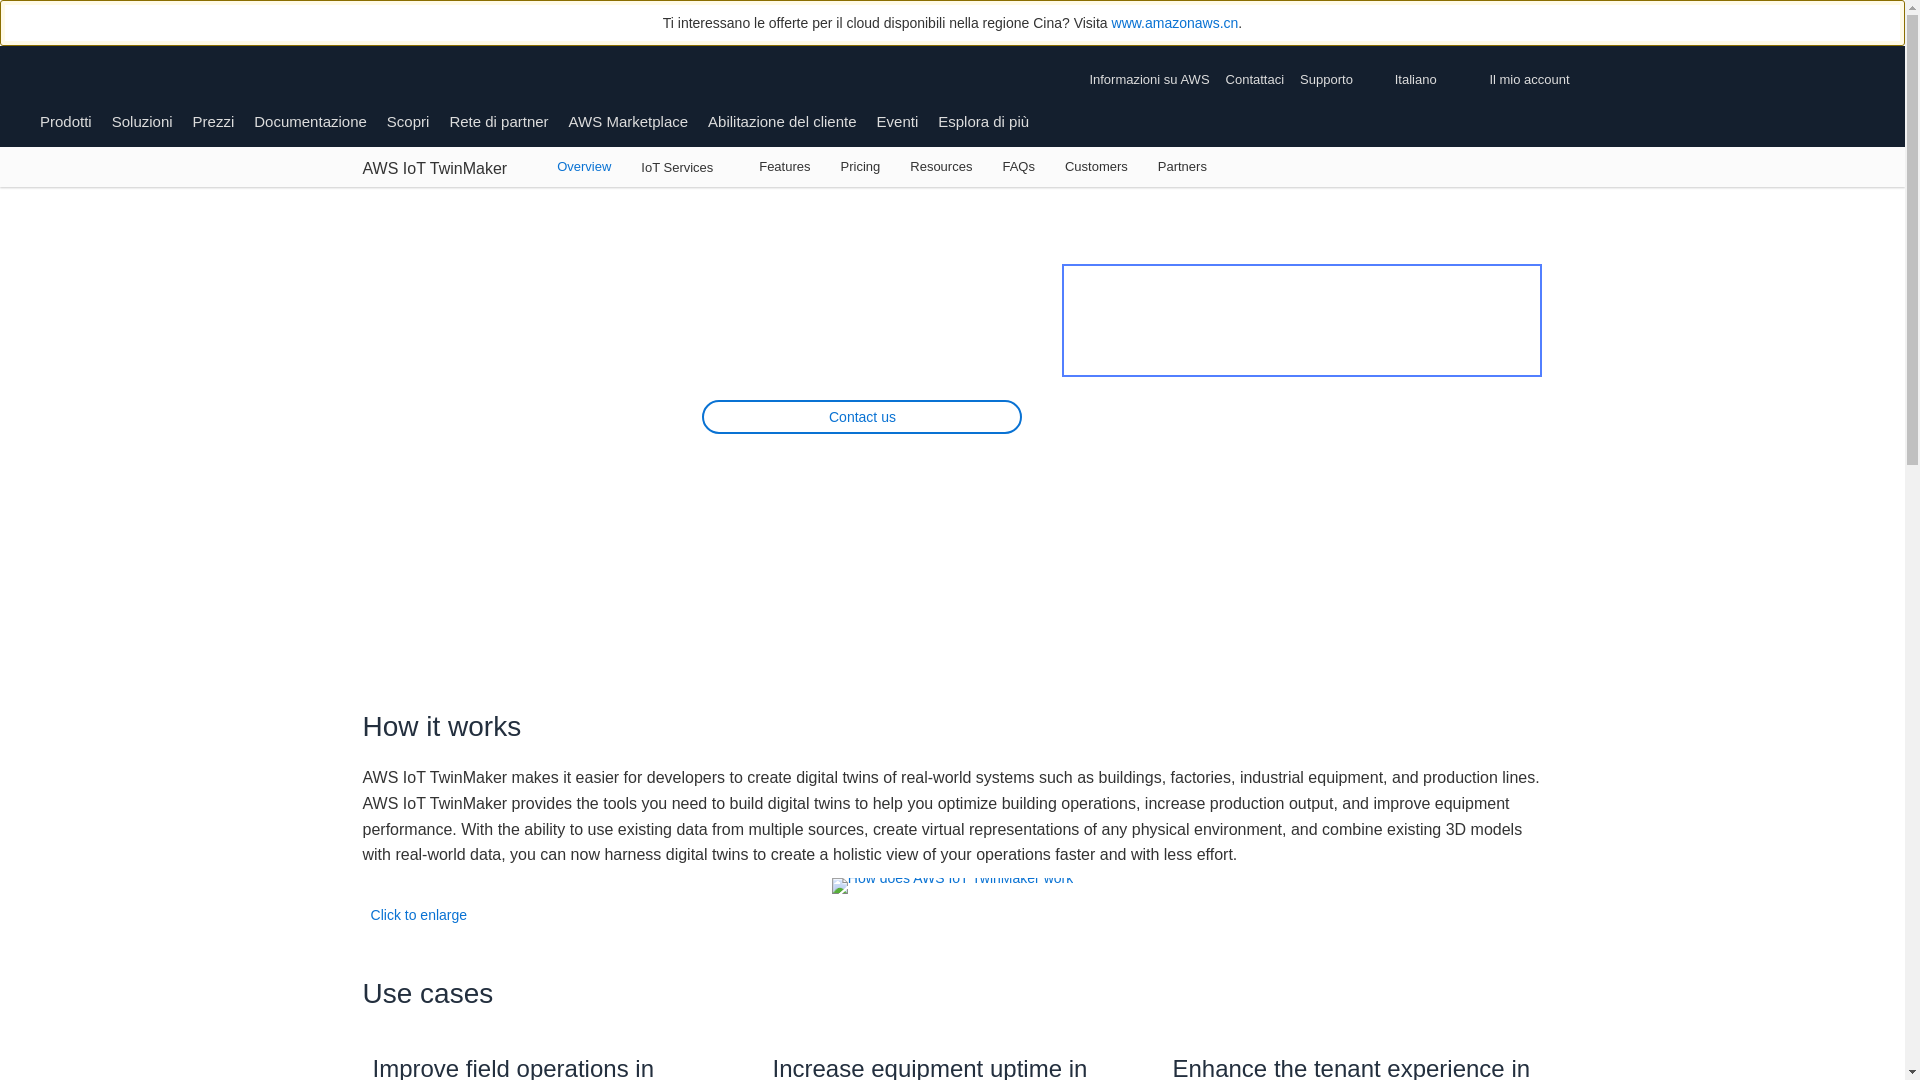 This screenshot has height=1080, width=1920. What do you see at coordinates (1174, 23) in the screenshot?
I see `www.amazonaws.cn` at bounding box center [1174, 23].